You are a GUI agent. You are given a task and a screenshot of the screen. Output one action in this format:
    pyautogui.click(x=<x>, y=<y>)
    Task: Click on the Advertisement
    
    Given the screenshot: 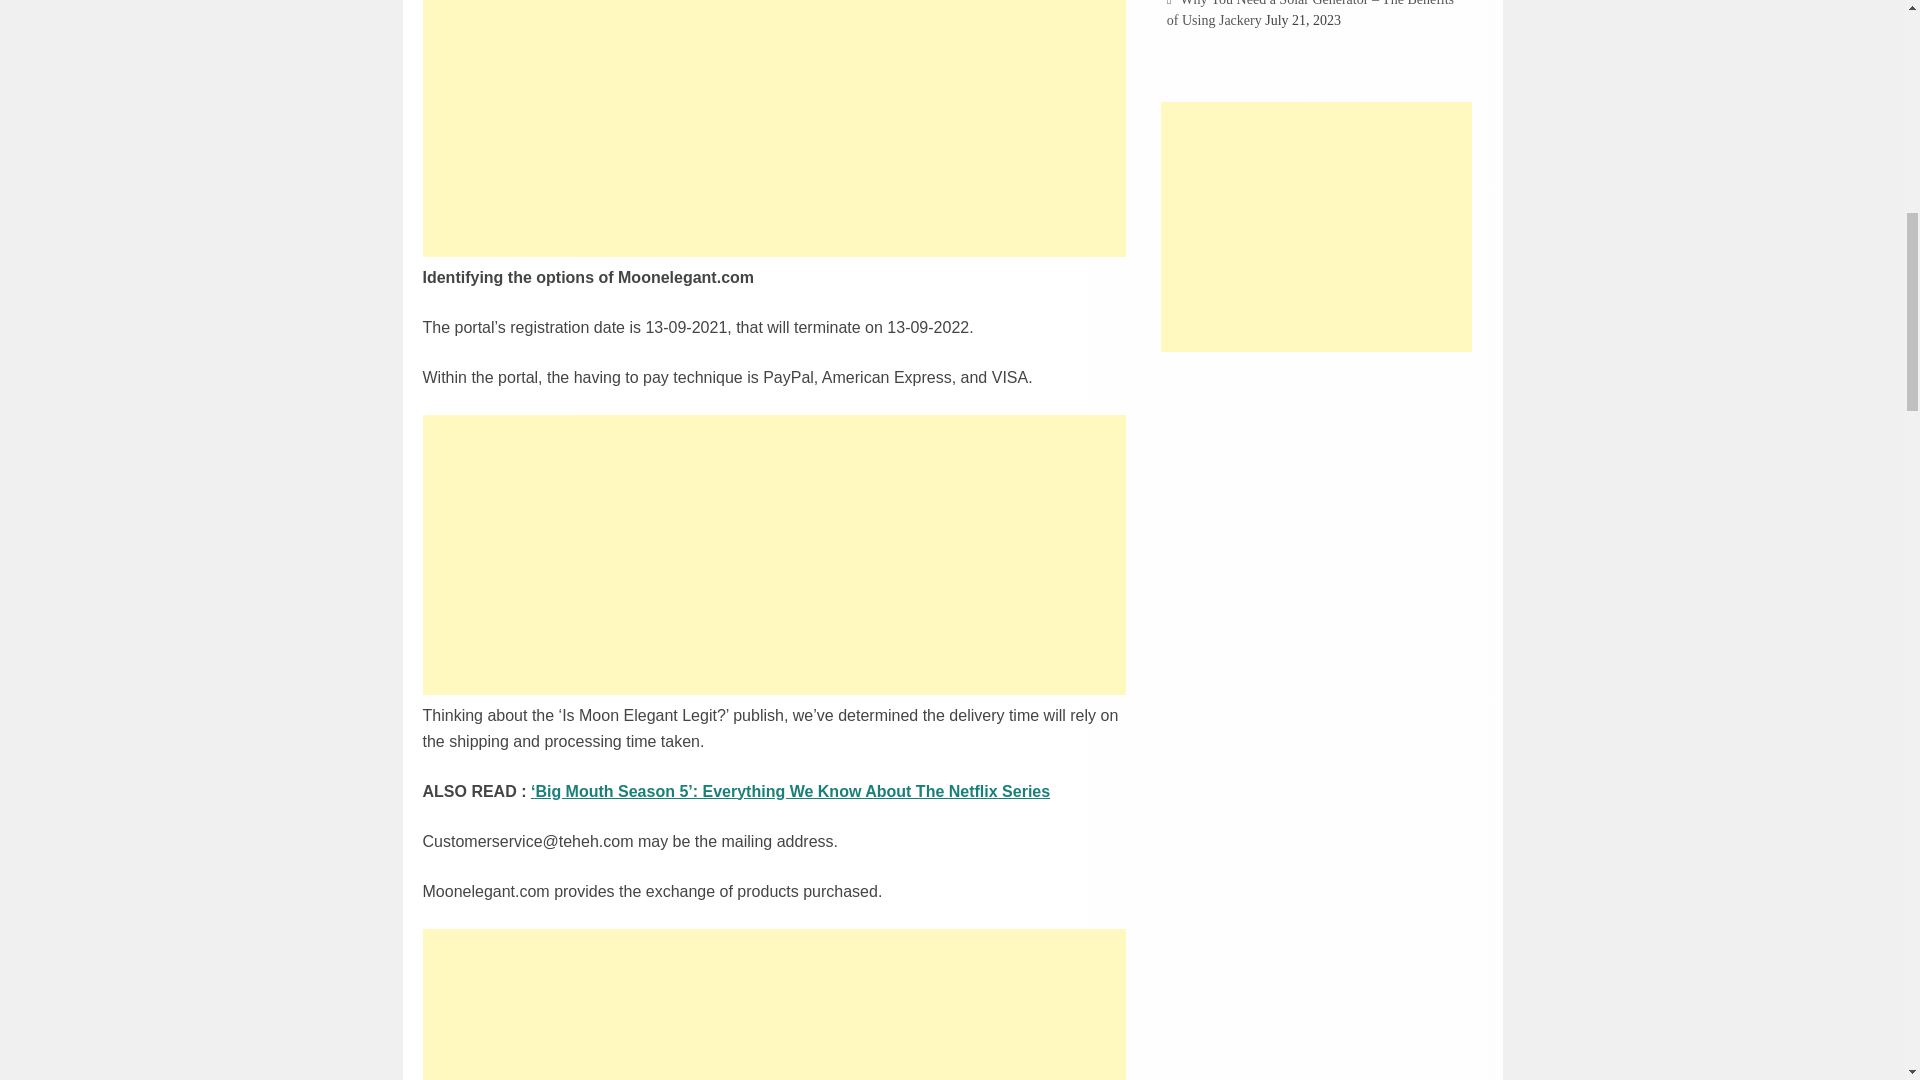 What is the action you would take?
    pyautogui.click(x=774, y=1004)
    